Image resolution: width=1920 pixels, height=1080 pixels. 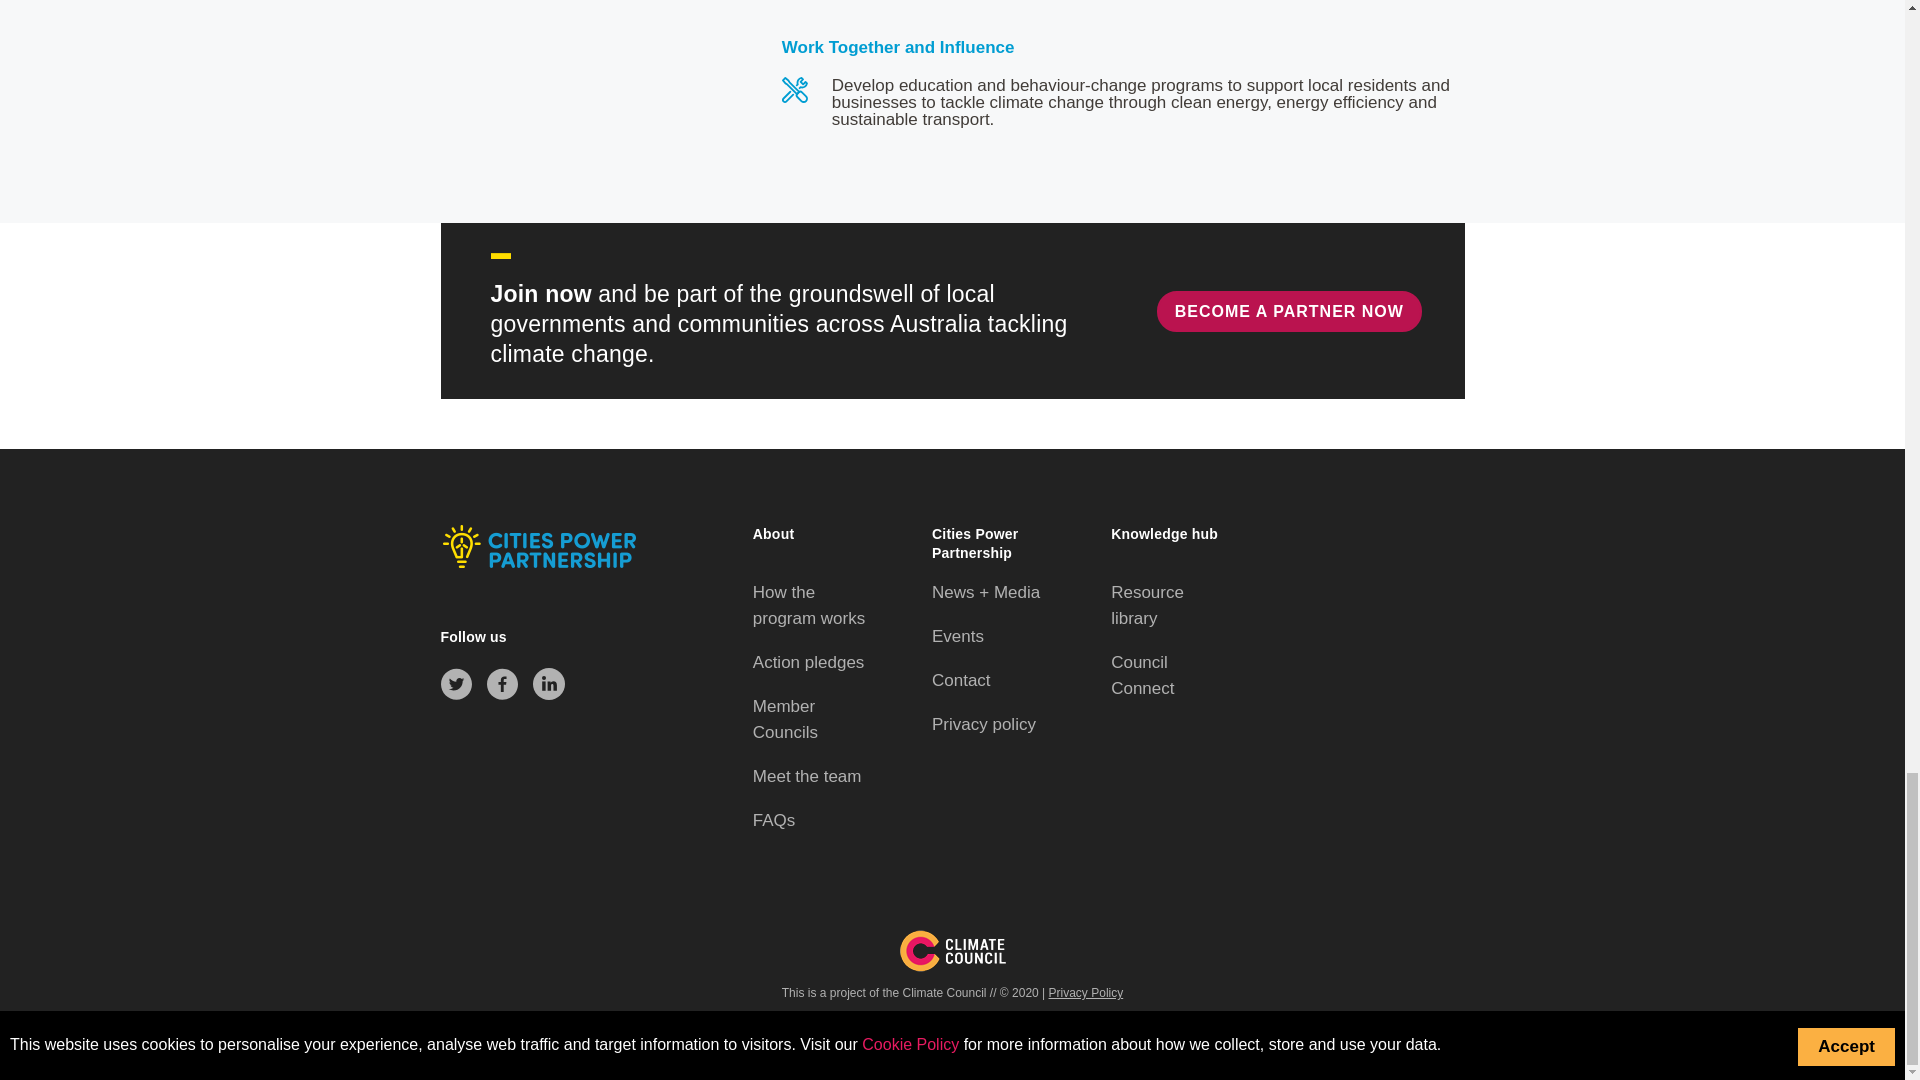 What do you see at coordinates (1290, 310) in the screenshot?
I see `BECOME A PARTNER NOW` at bounding box center [1290, 310].